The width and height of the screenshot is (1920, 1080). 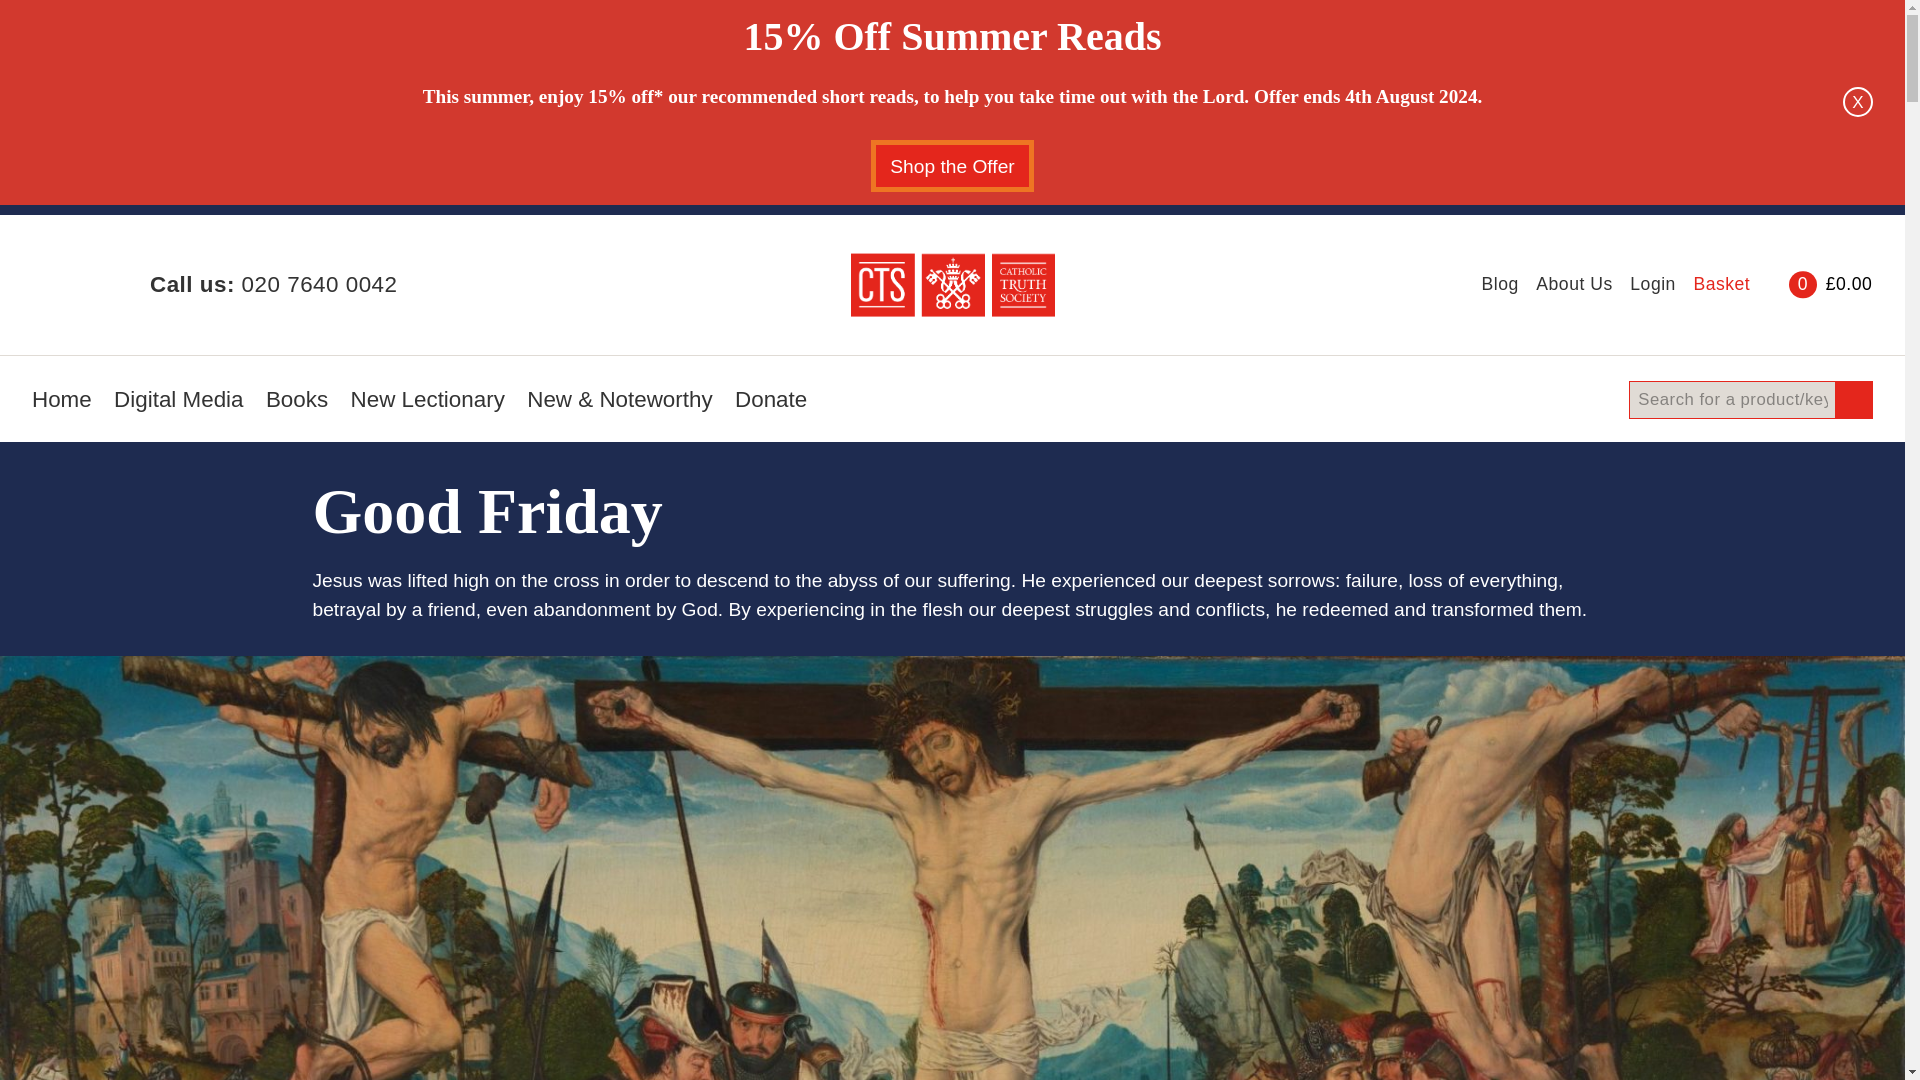 What do you see at coordinates (952, 166) in the screenshot?
I see `Shop the Offer` at bounding box center [952, 166].